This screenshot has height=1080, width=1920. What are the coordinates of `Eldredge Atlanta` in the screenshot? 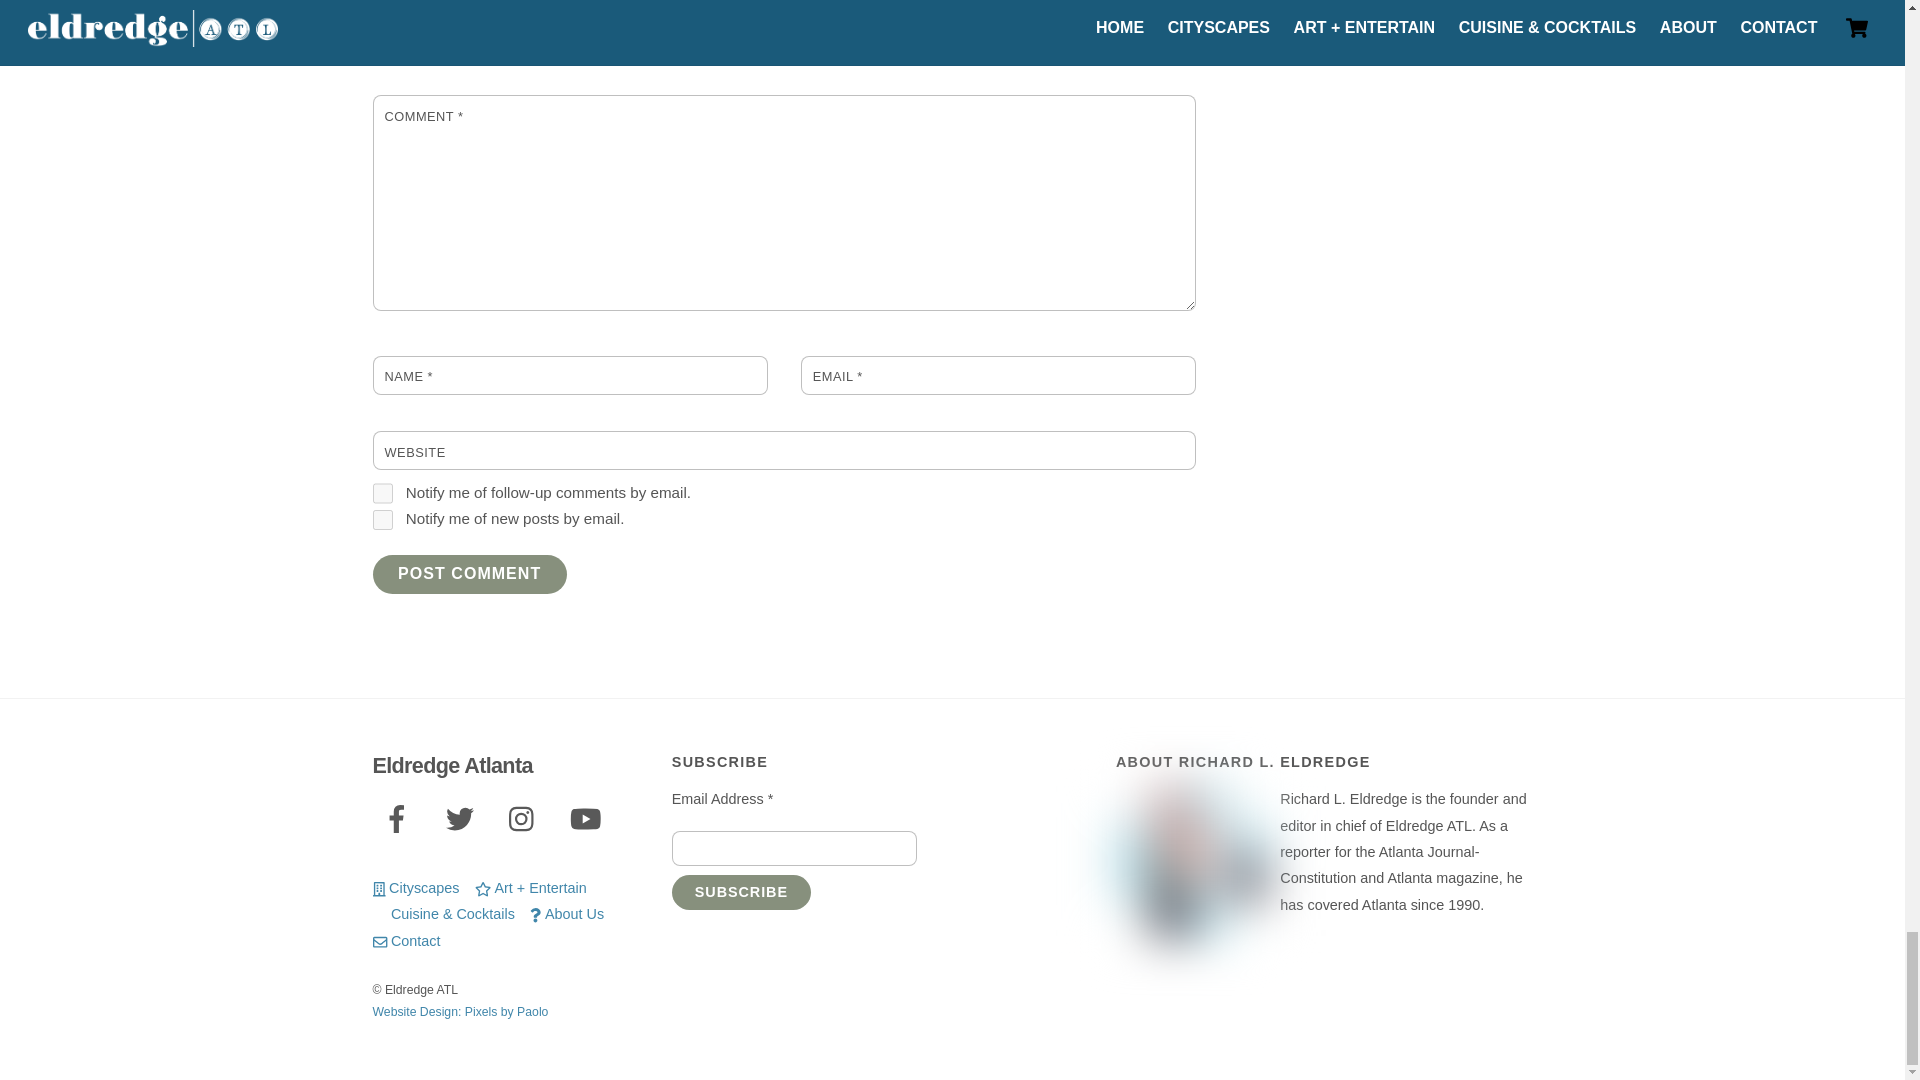 It's located at (452, 764).